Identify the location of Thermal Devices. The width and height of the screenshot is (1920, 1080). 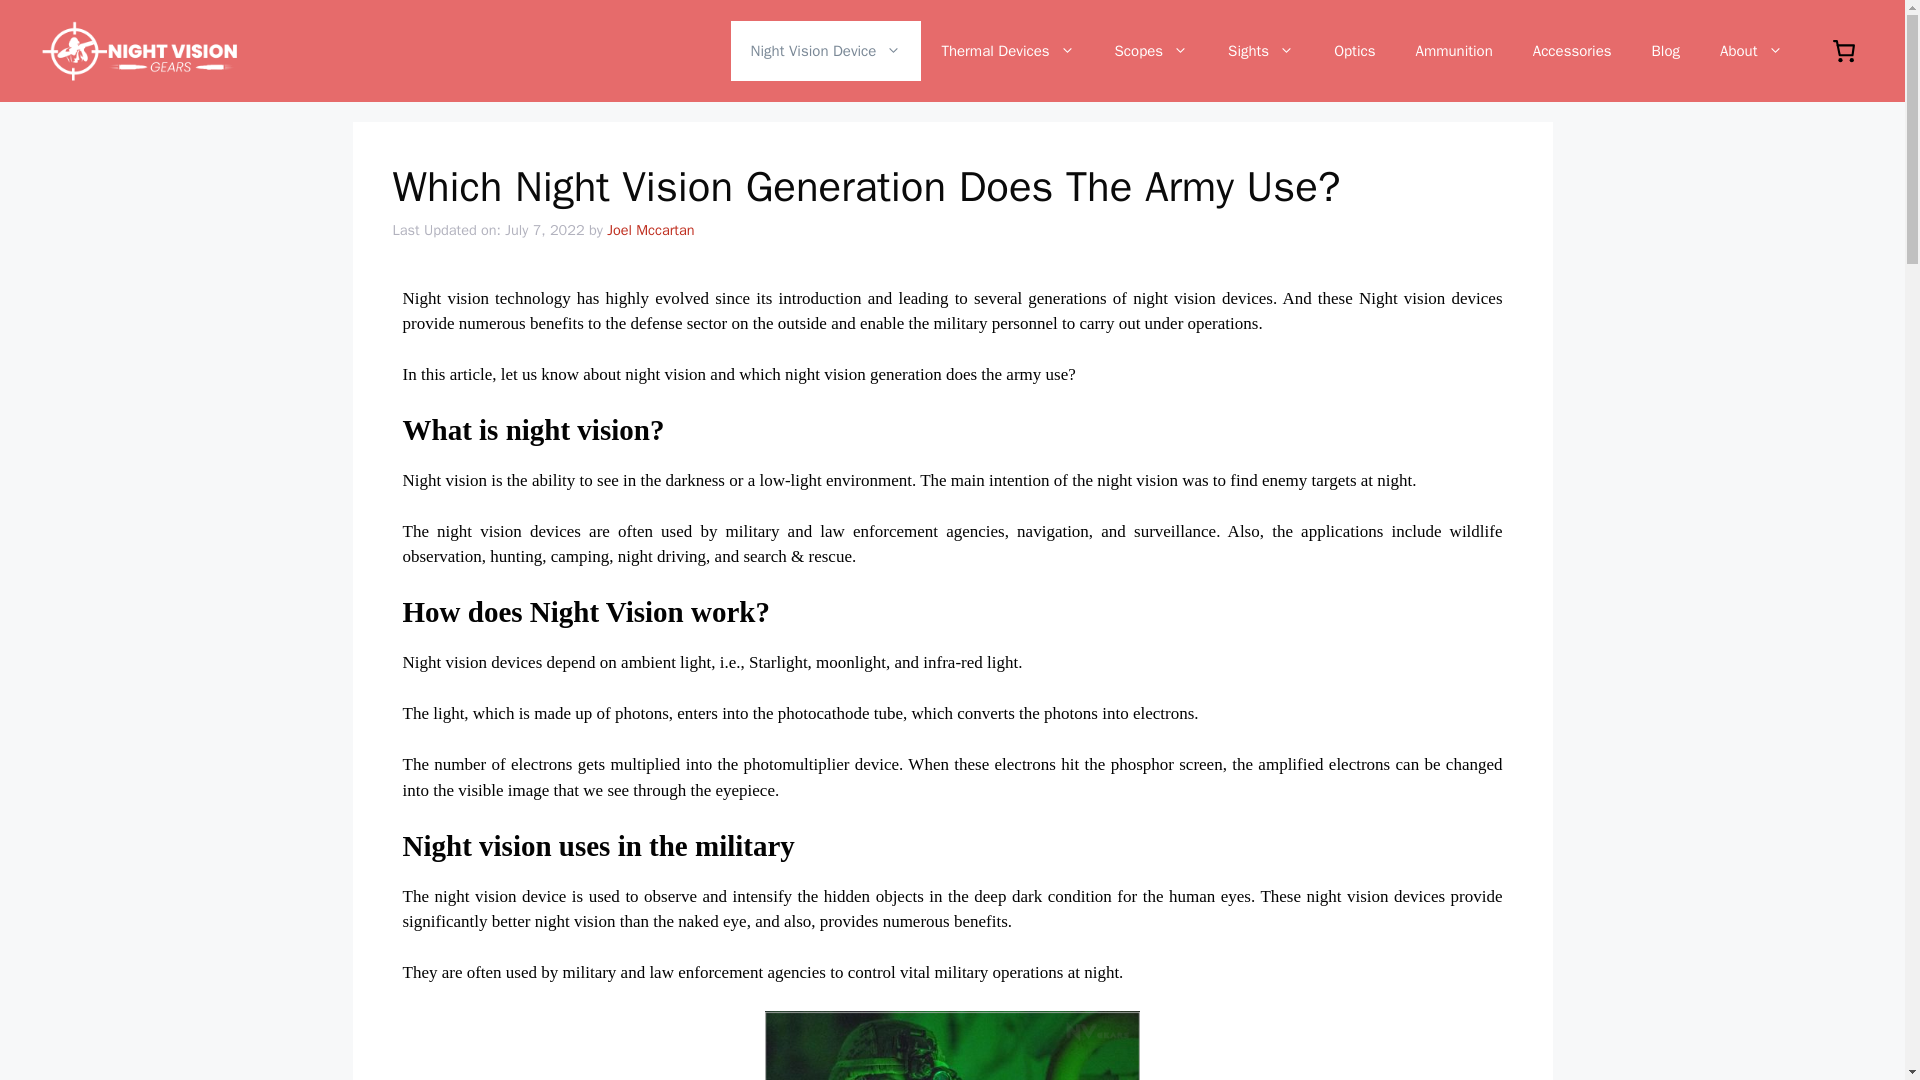
(1008, 50).